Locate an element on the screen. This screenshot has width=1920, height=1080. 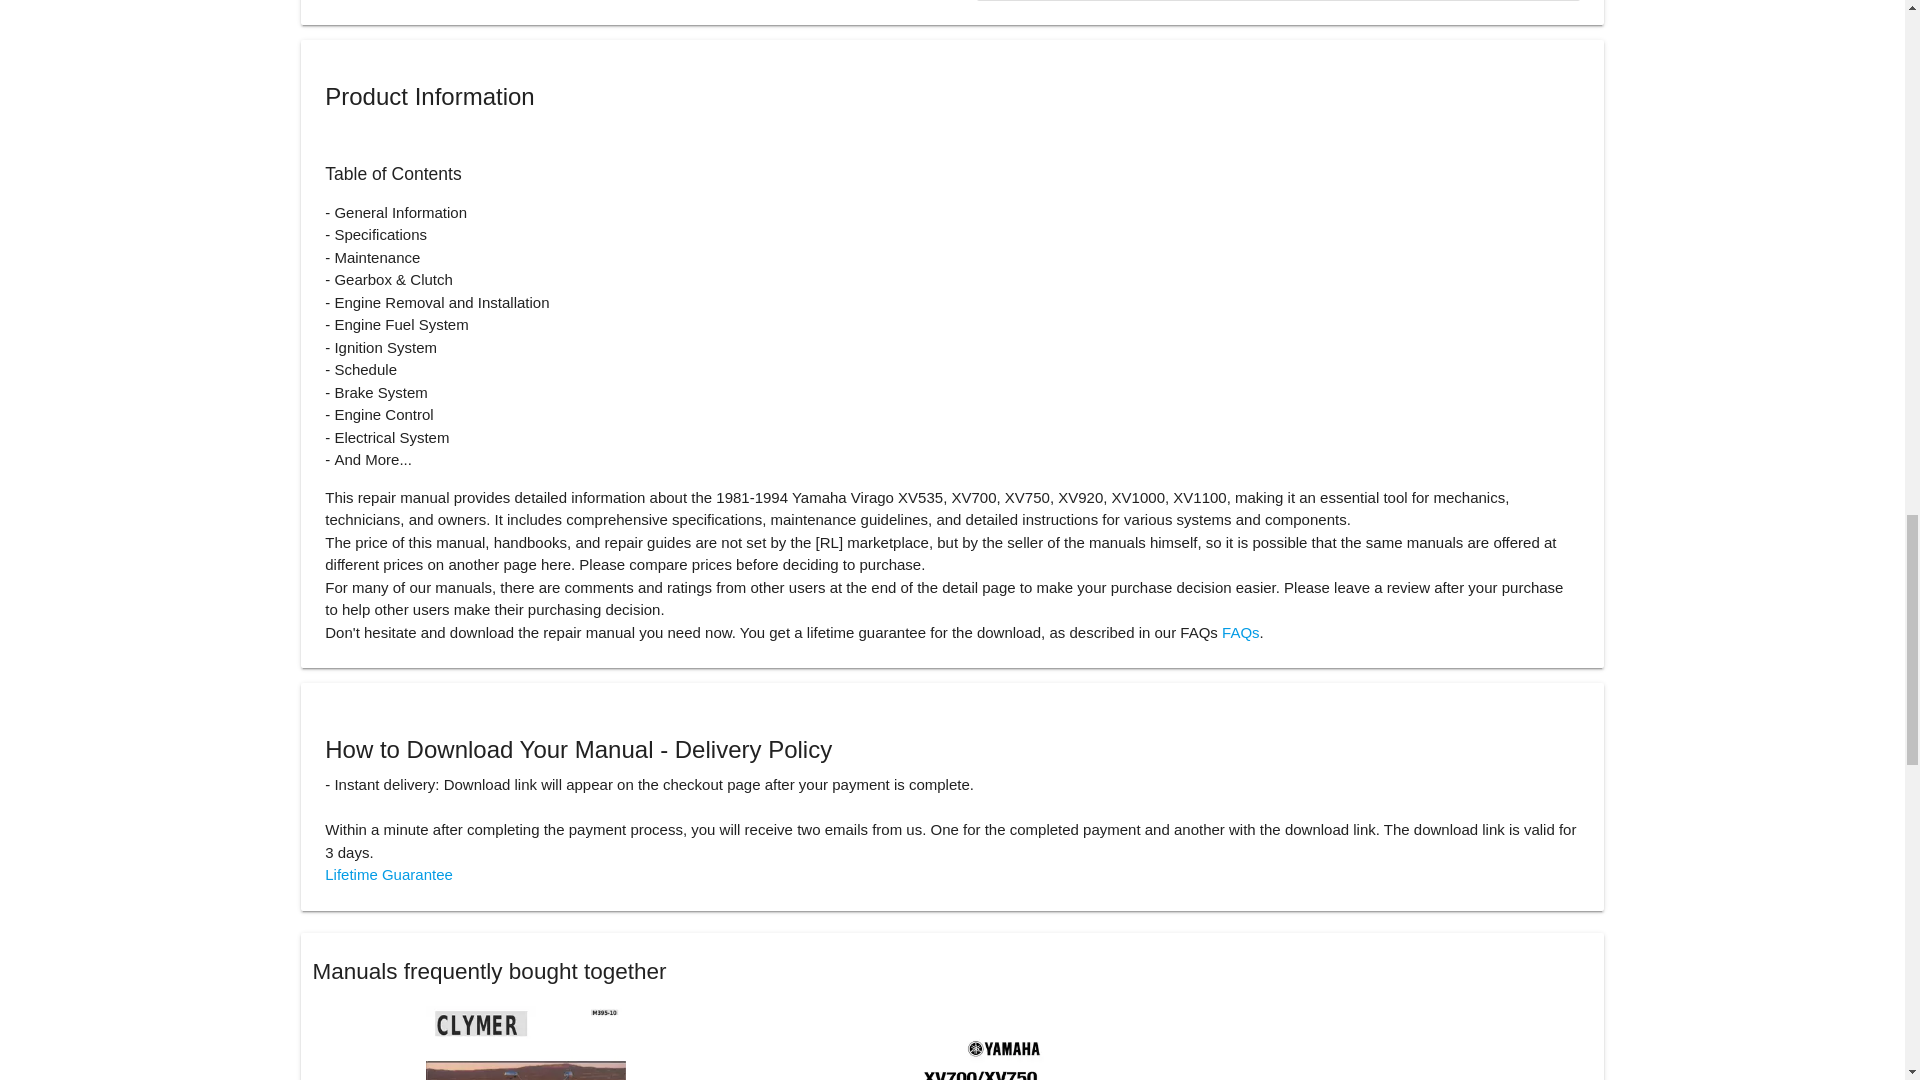
Lifetime Guarantee is located at coordinates (388, 874).